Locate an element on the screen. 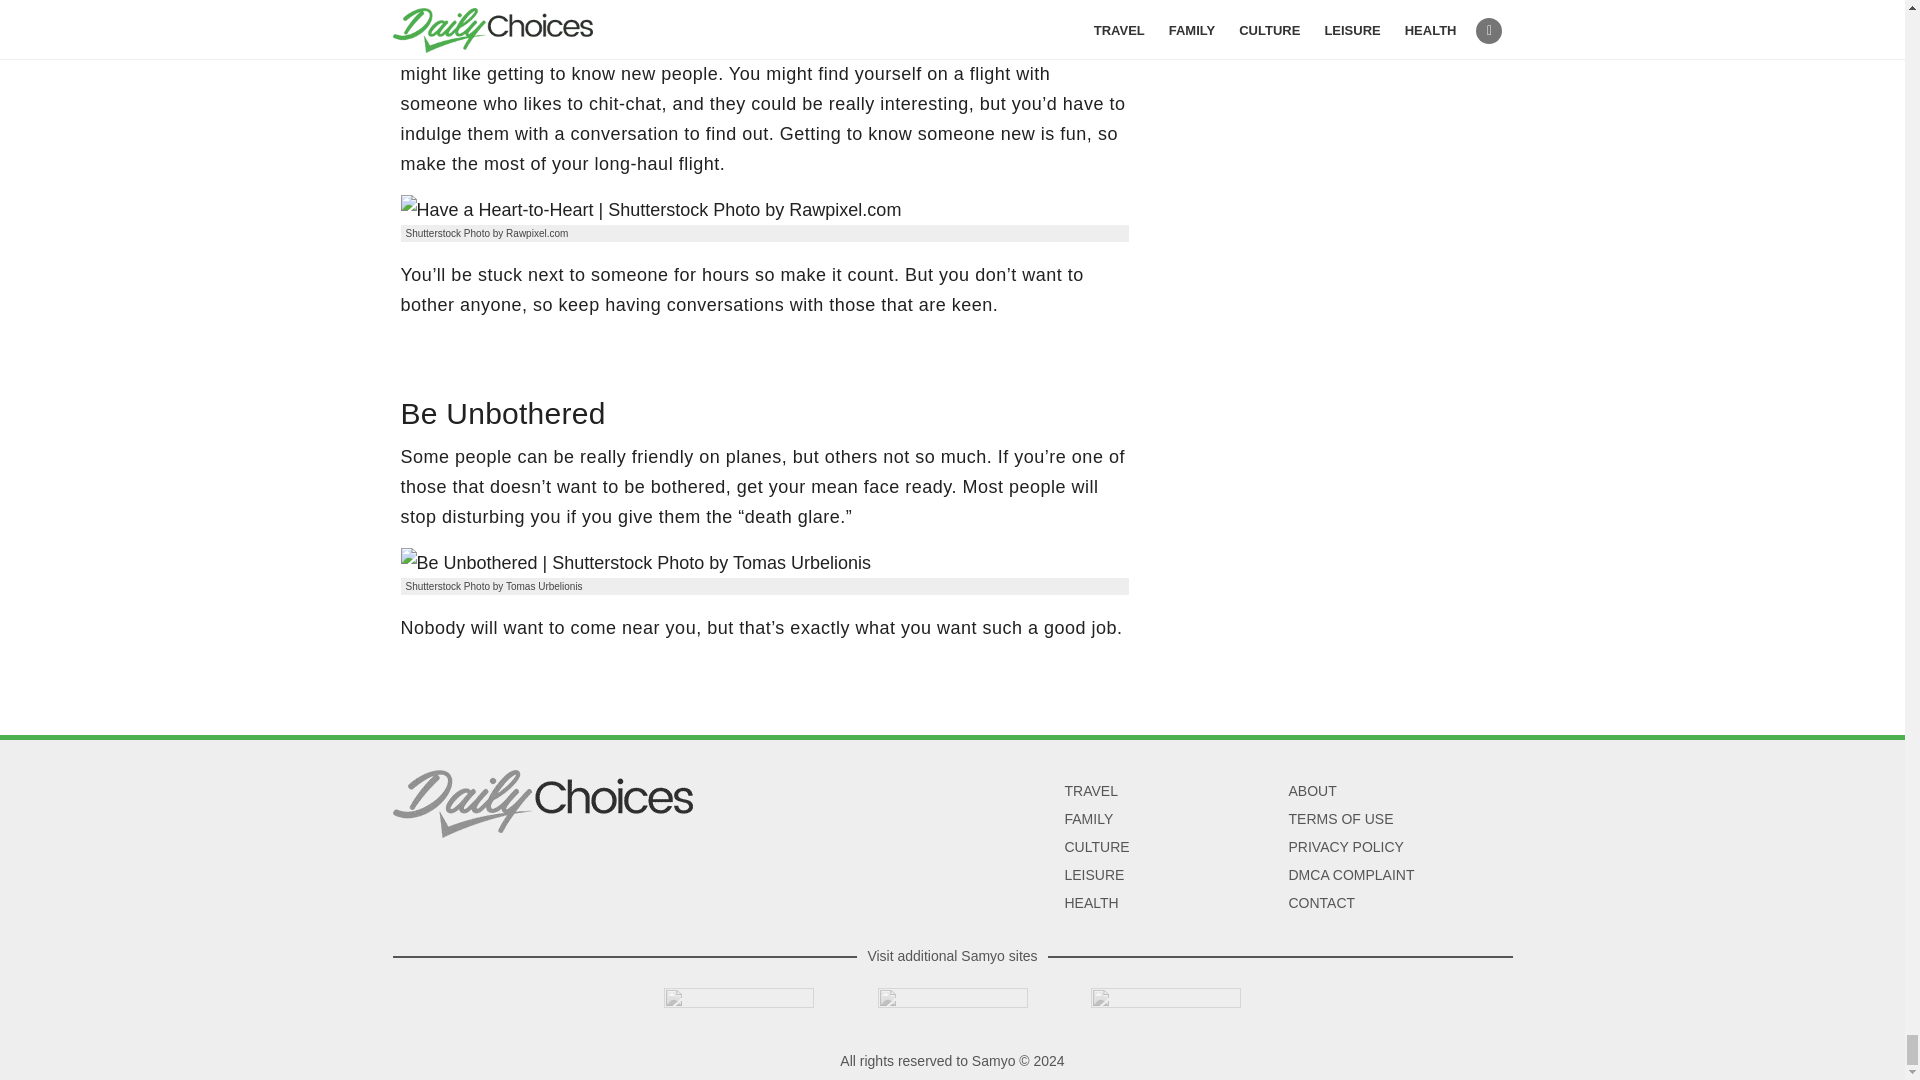 The height and width of the screenshot is (1080, 1920). CONTACT is located at coordinates (1322, 903).